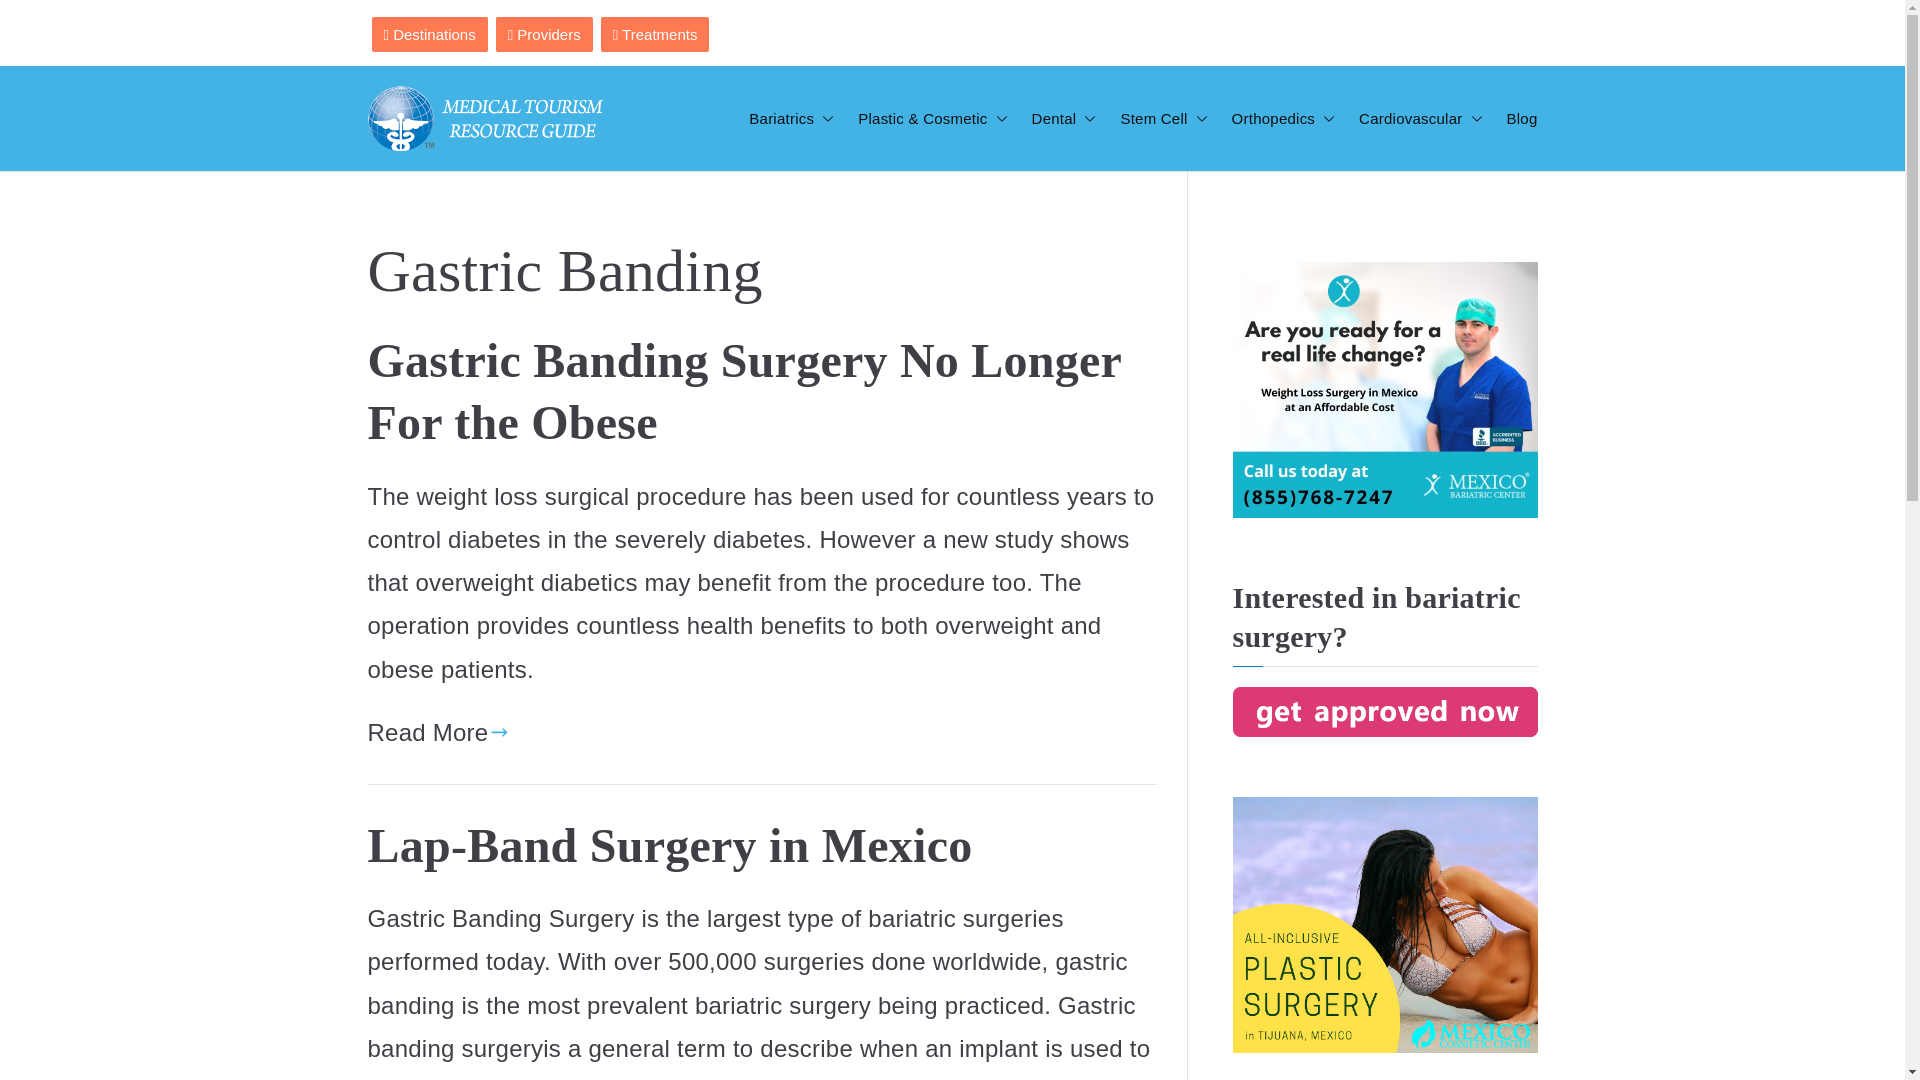  What do you see at coordinates (430, 34) in the screenshot?
I see `Destinations` at bounding box center [430, 34].